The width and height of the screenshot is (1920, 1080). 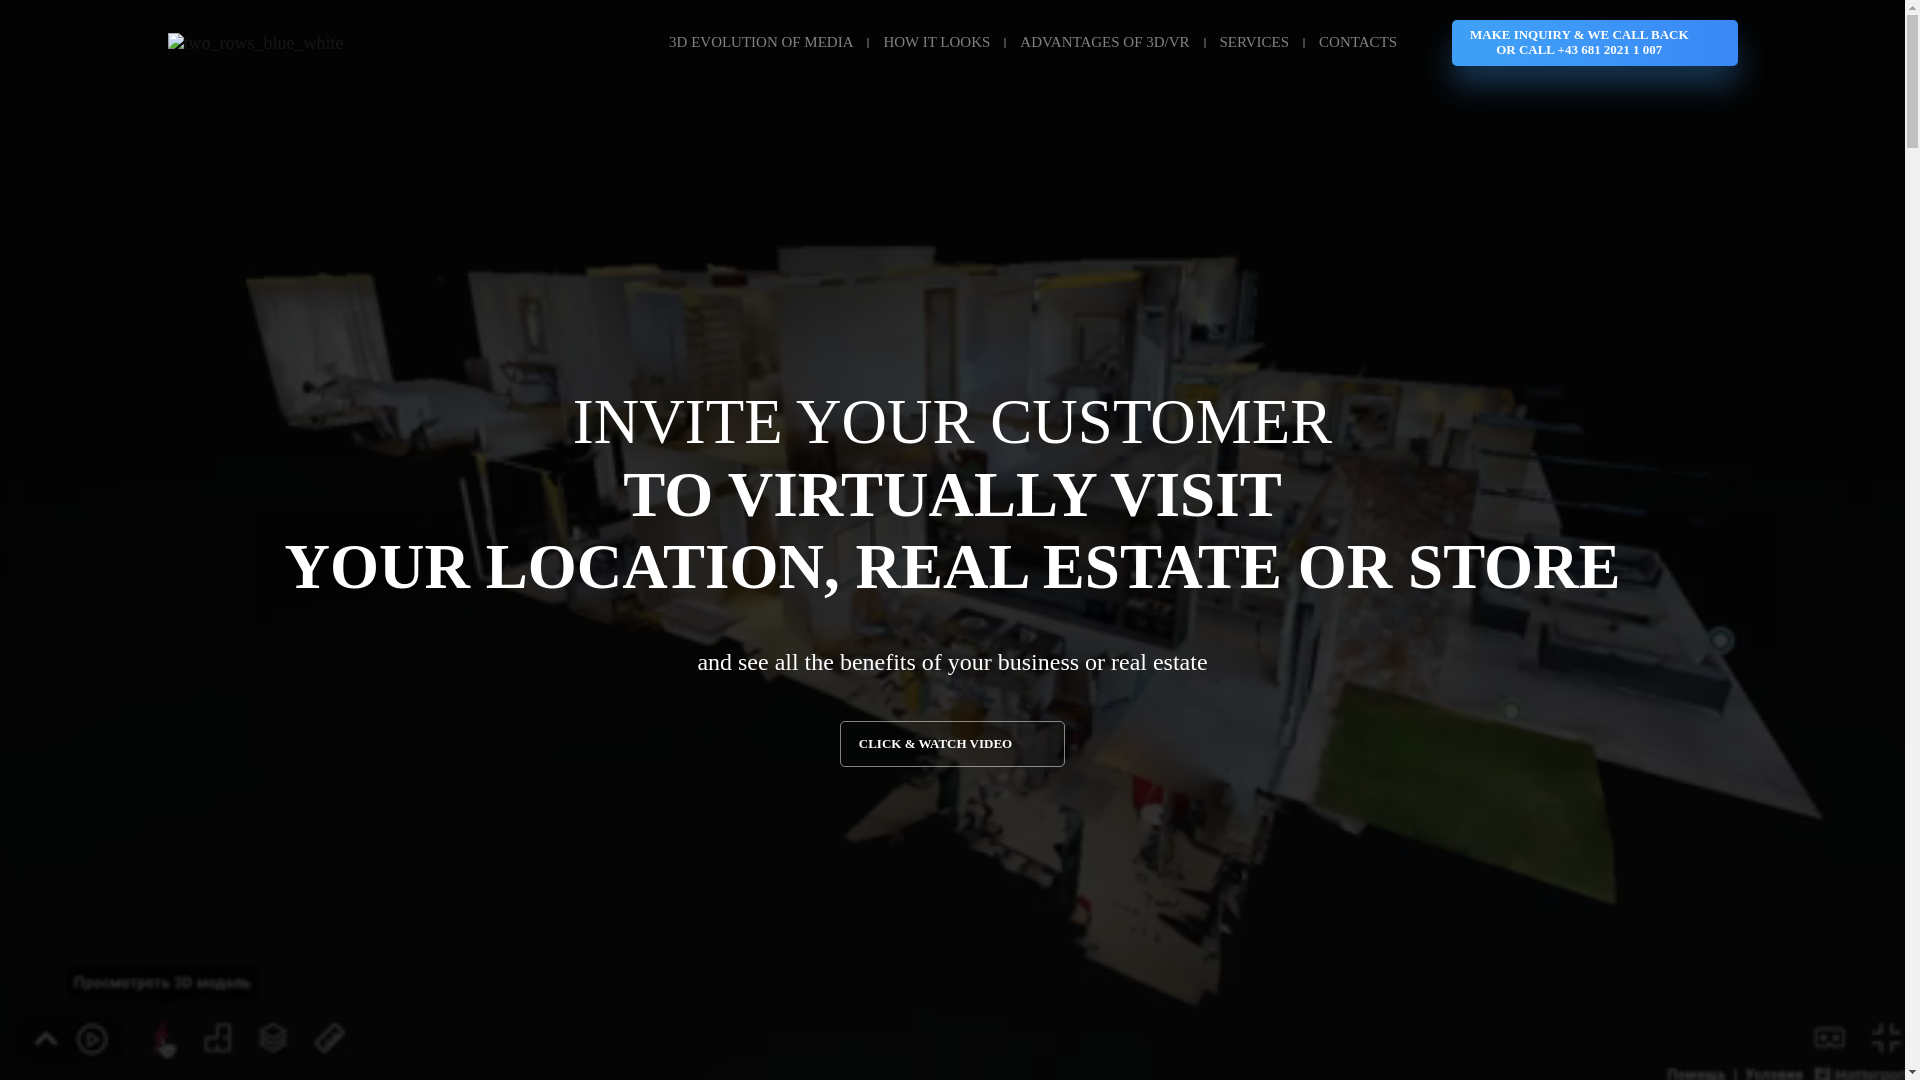 What do you see at coordinates (1358, 42) in the screenshot?
I see `CONTACTS` at bounding box center [1358, 42].